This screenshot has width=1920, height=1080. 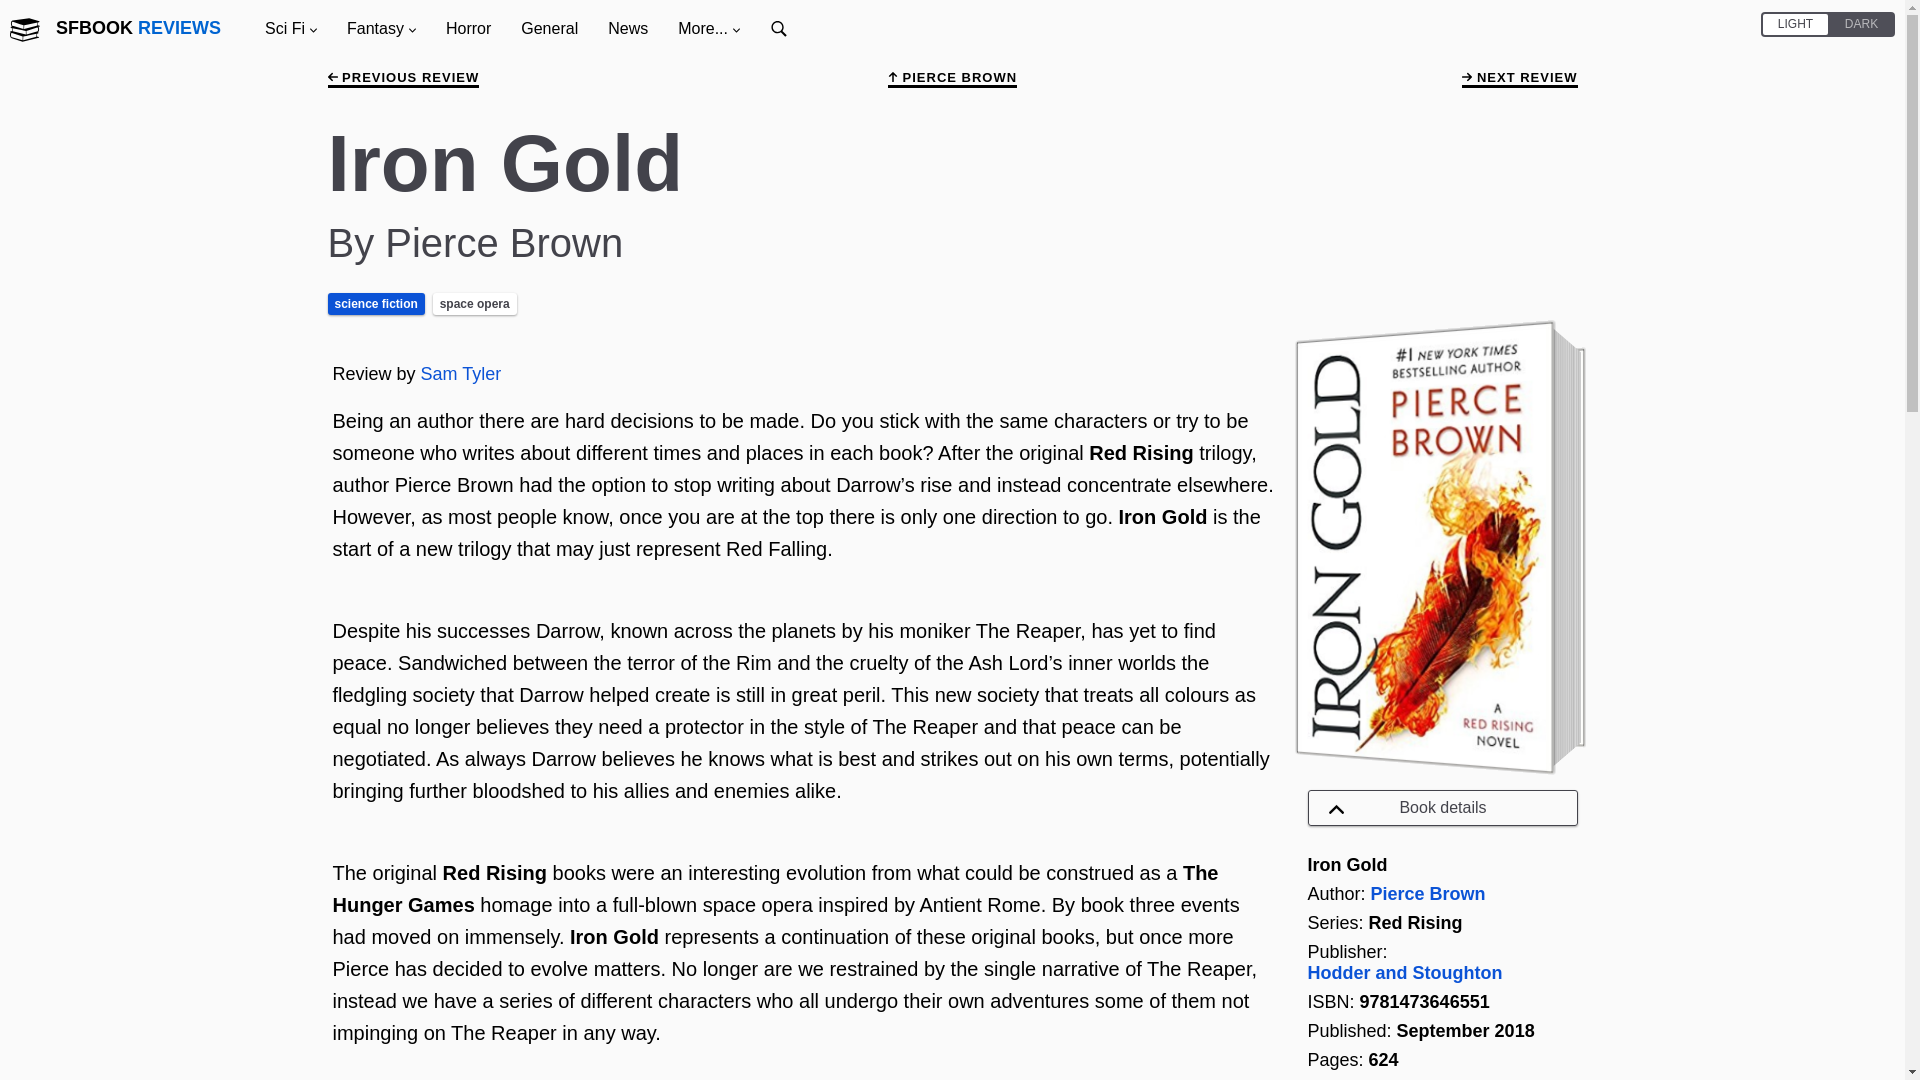 What do you see at coordinates (708, 28) in the screenshot?
I see `More...` at bounding box center [708, 28].